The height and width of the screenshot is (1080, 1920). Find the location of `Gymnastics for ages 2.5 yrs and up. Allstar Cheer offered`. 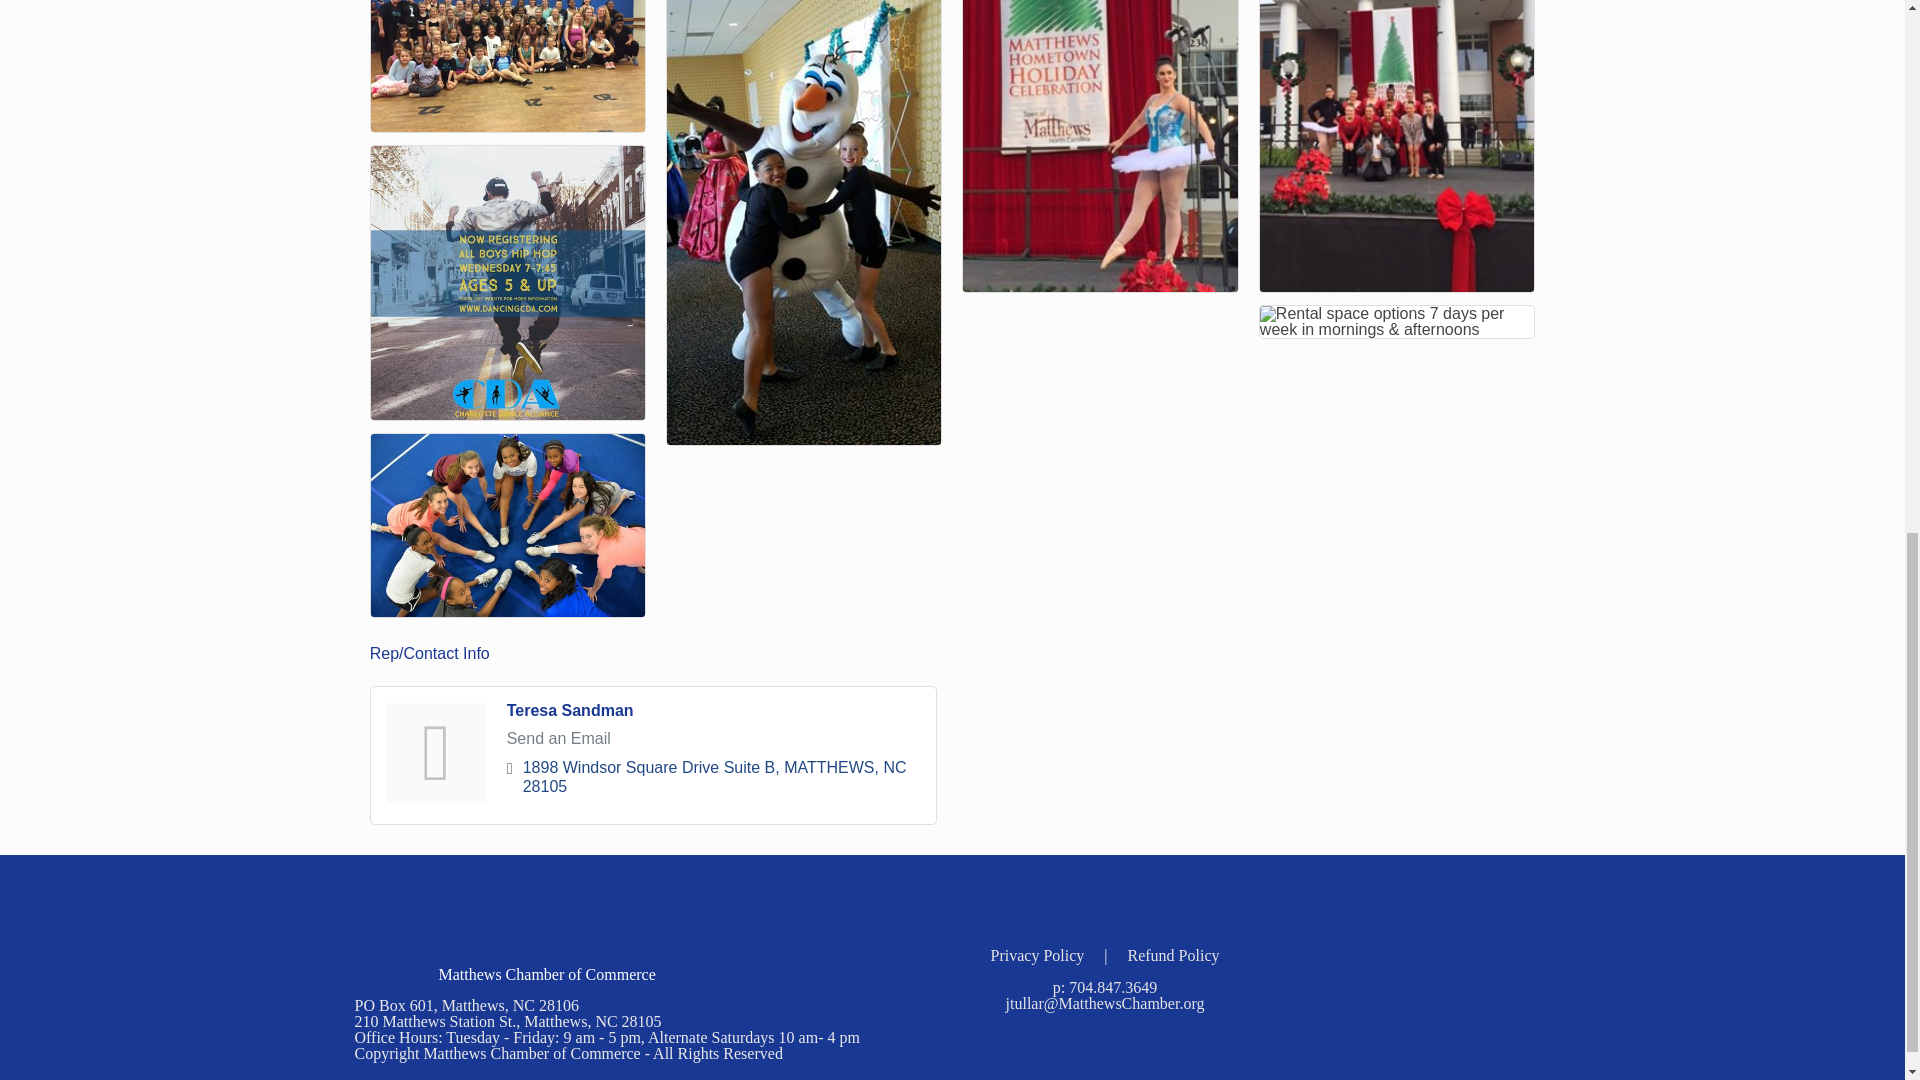

Gymnastics for ages 2.5 yrs and up. Allstar Cheer offered is located at coordinates (508, 525).